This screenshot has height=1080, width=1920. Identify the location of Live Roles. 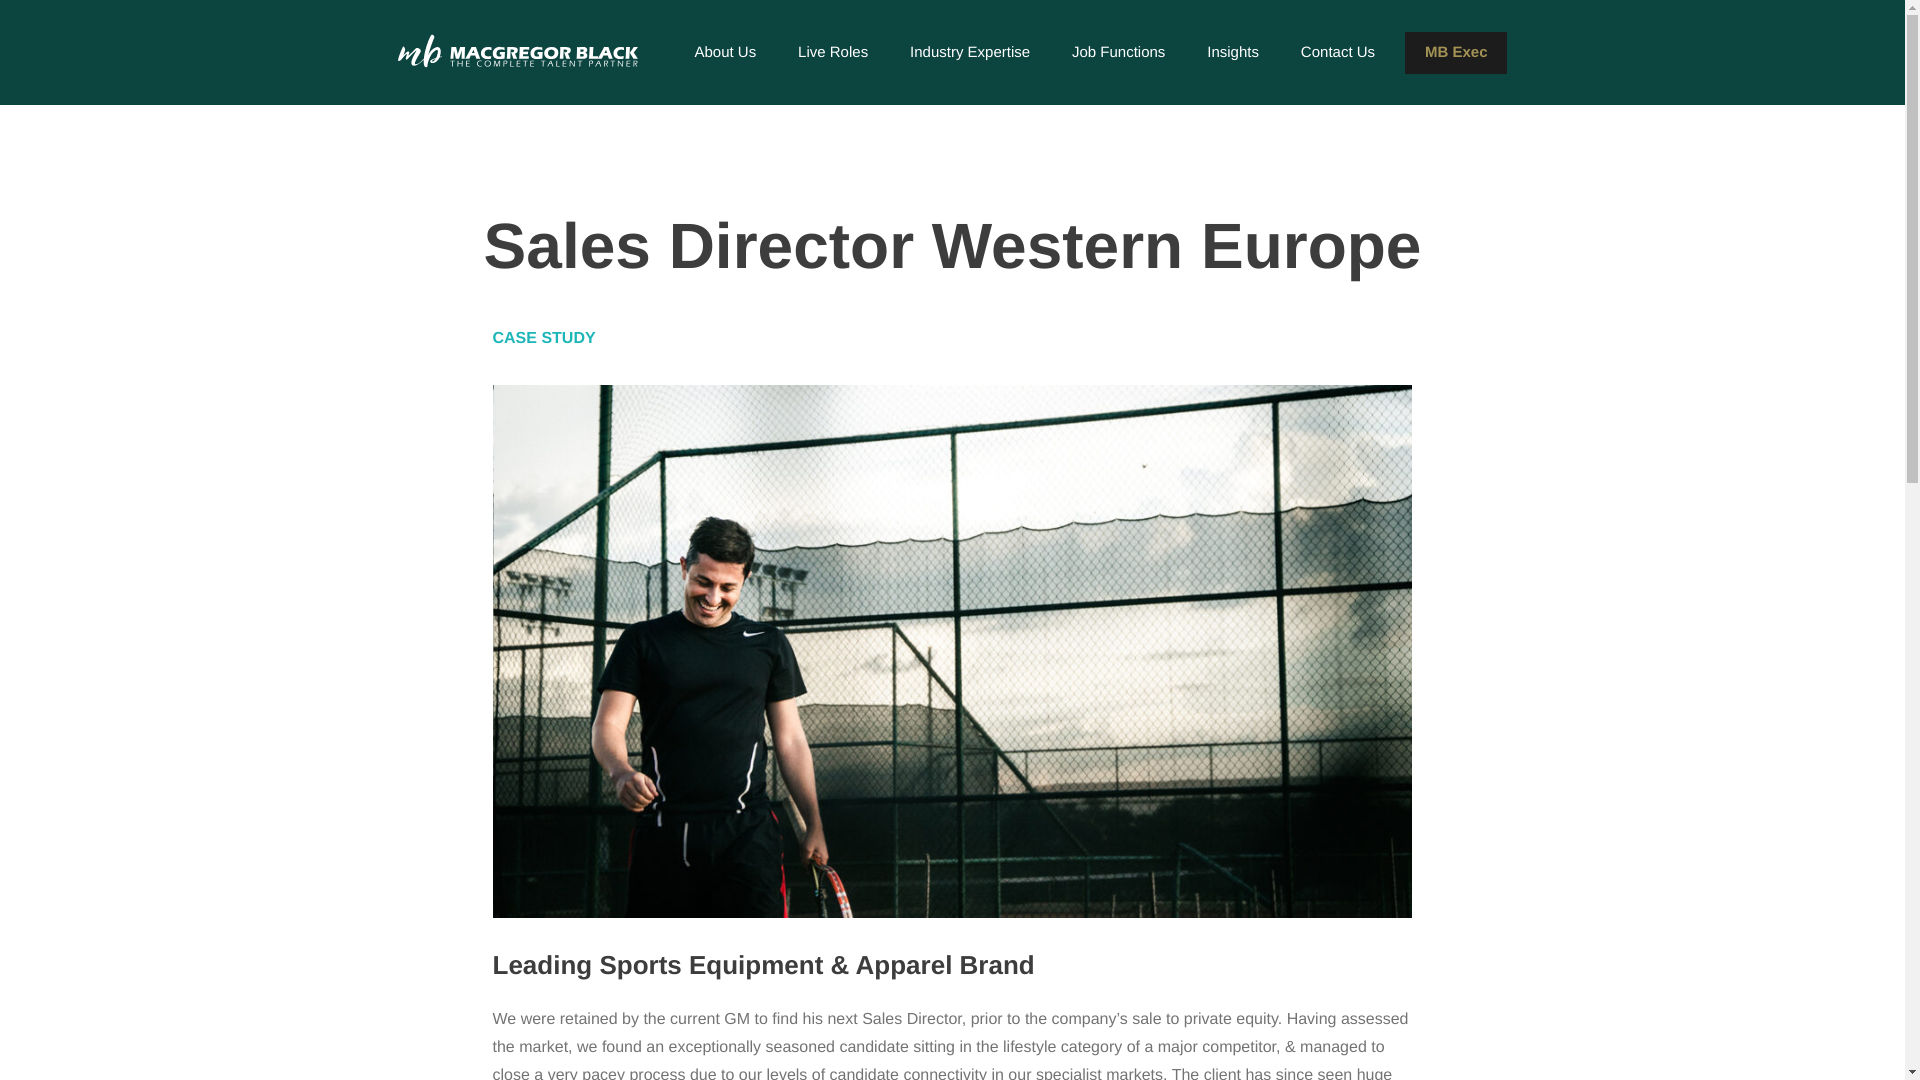
(832, 52).